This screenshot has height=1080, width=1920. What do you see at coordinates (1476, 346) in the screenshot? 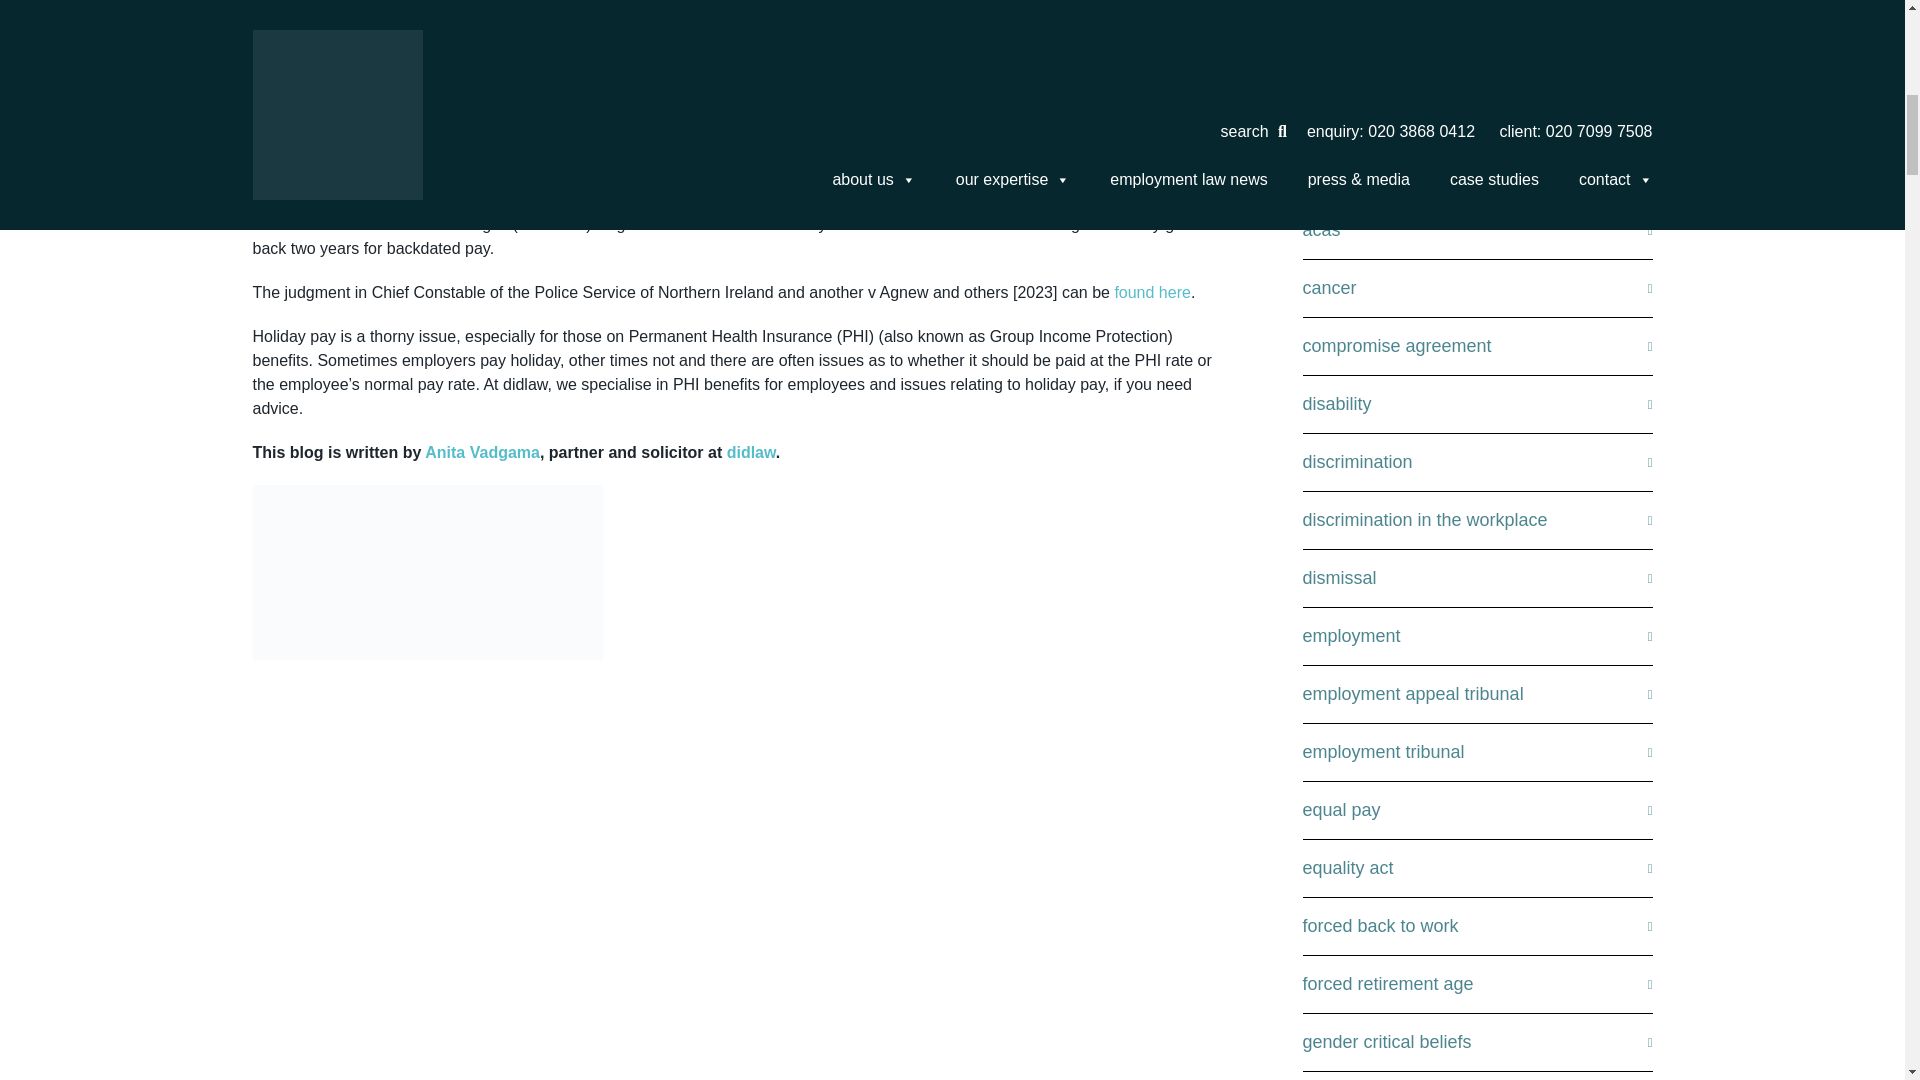
I see `Compromise Agreement` at bounding box center [1476, 346].